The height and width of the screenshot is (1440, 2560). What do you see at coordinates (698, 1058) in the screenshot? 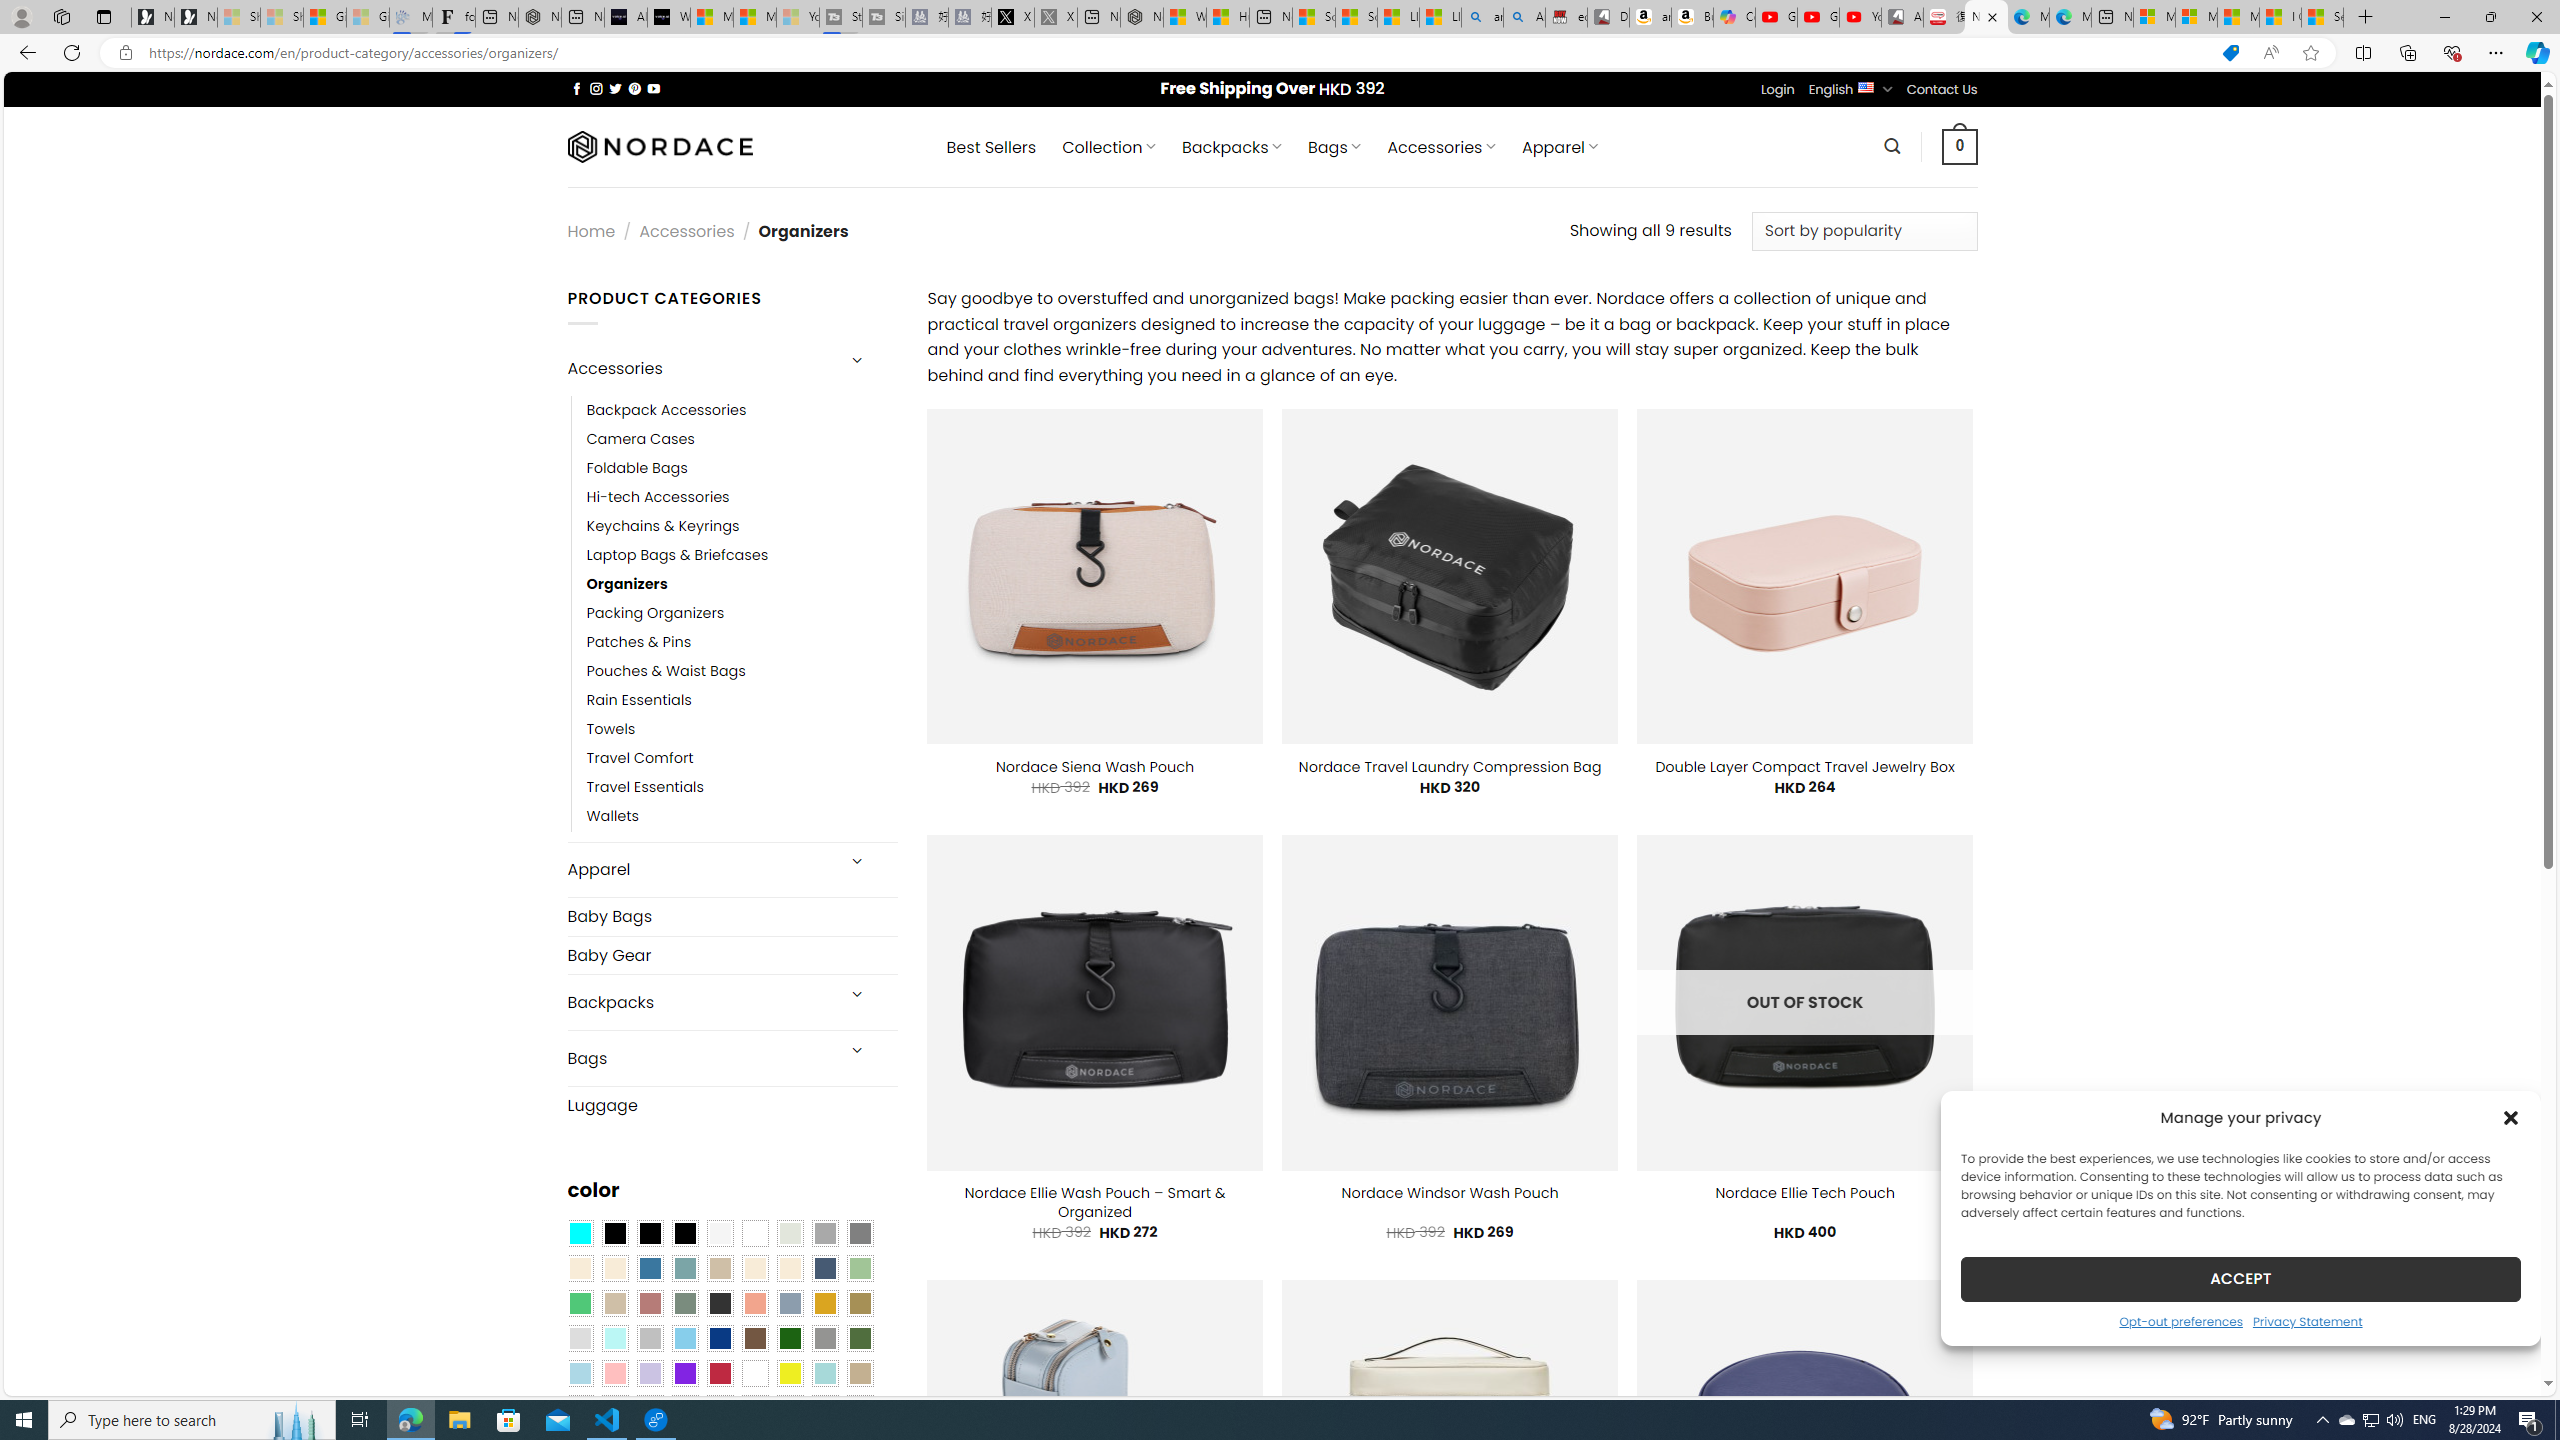
I see `Bags` at bounding box center [698, 1058].